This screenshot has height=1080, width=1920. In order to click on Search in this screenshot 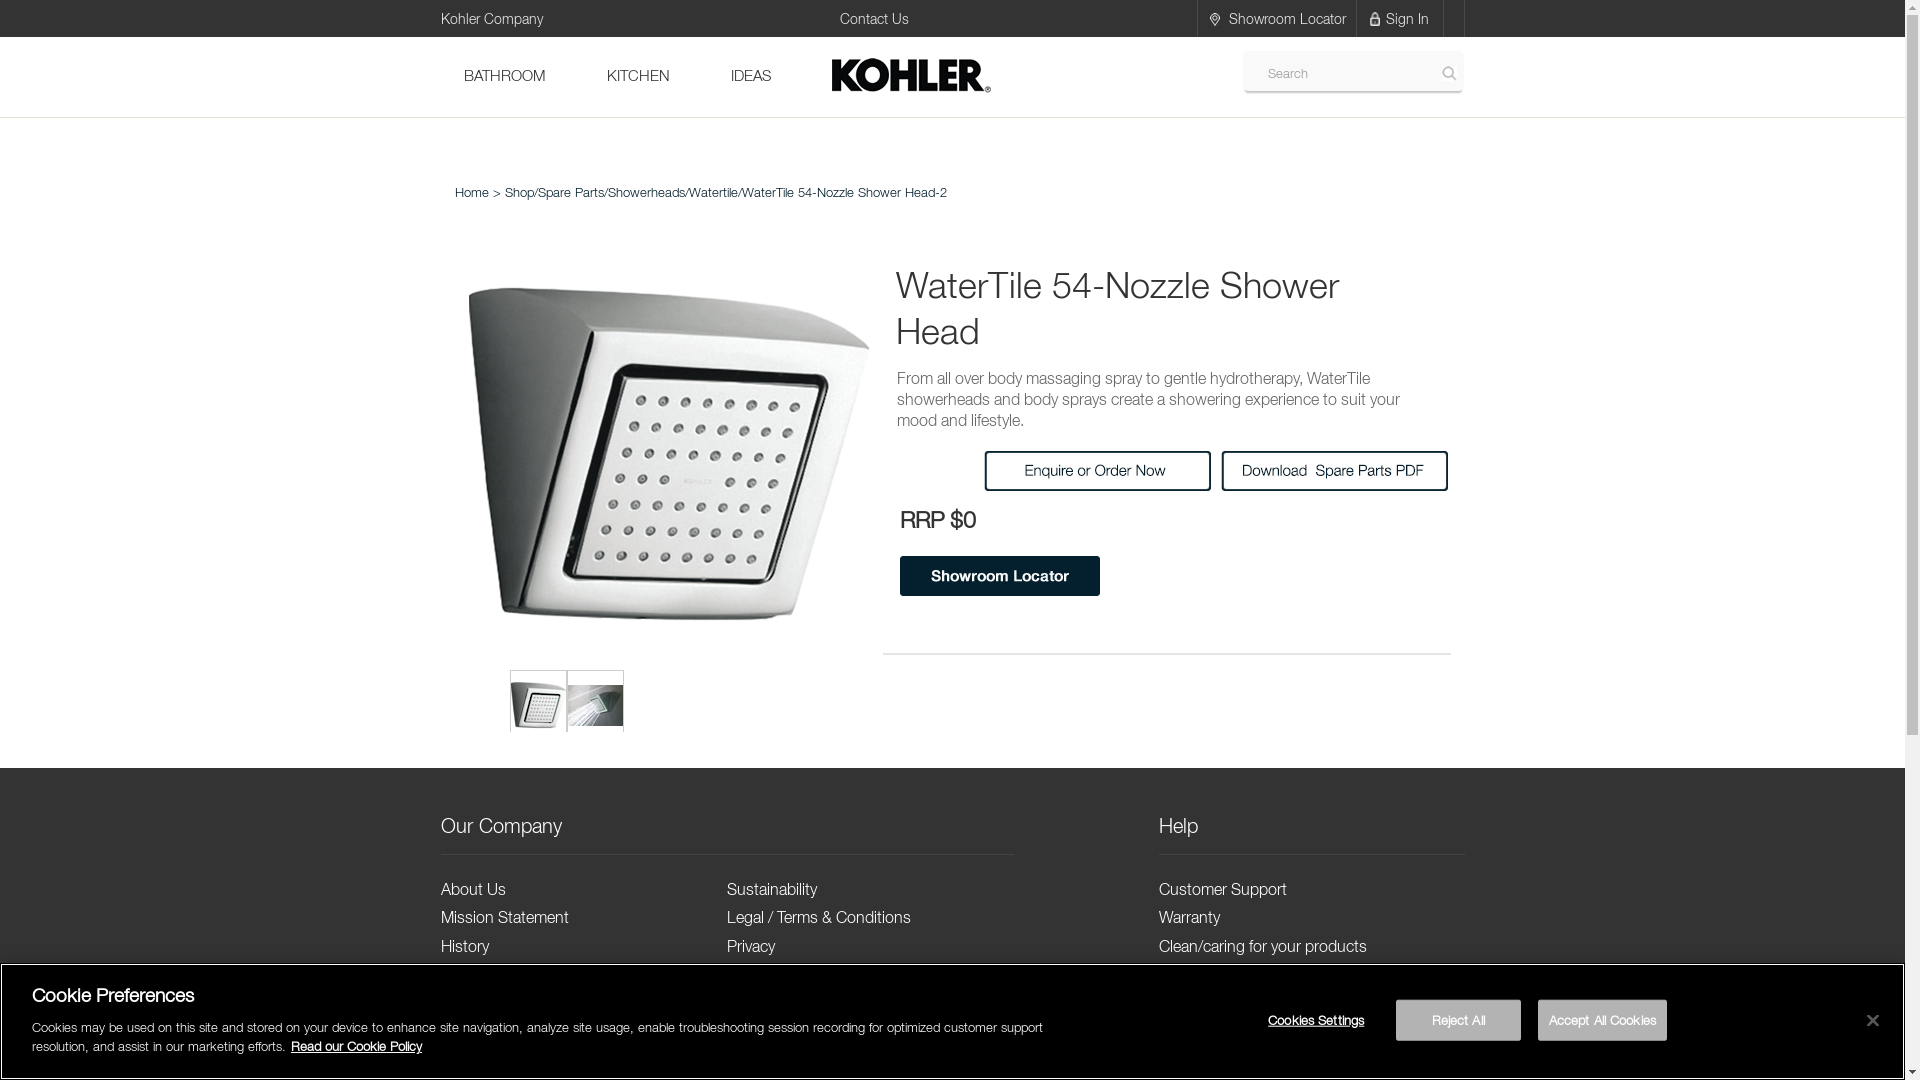, I will do `click(1450, 74)`.